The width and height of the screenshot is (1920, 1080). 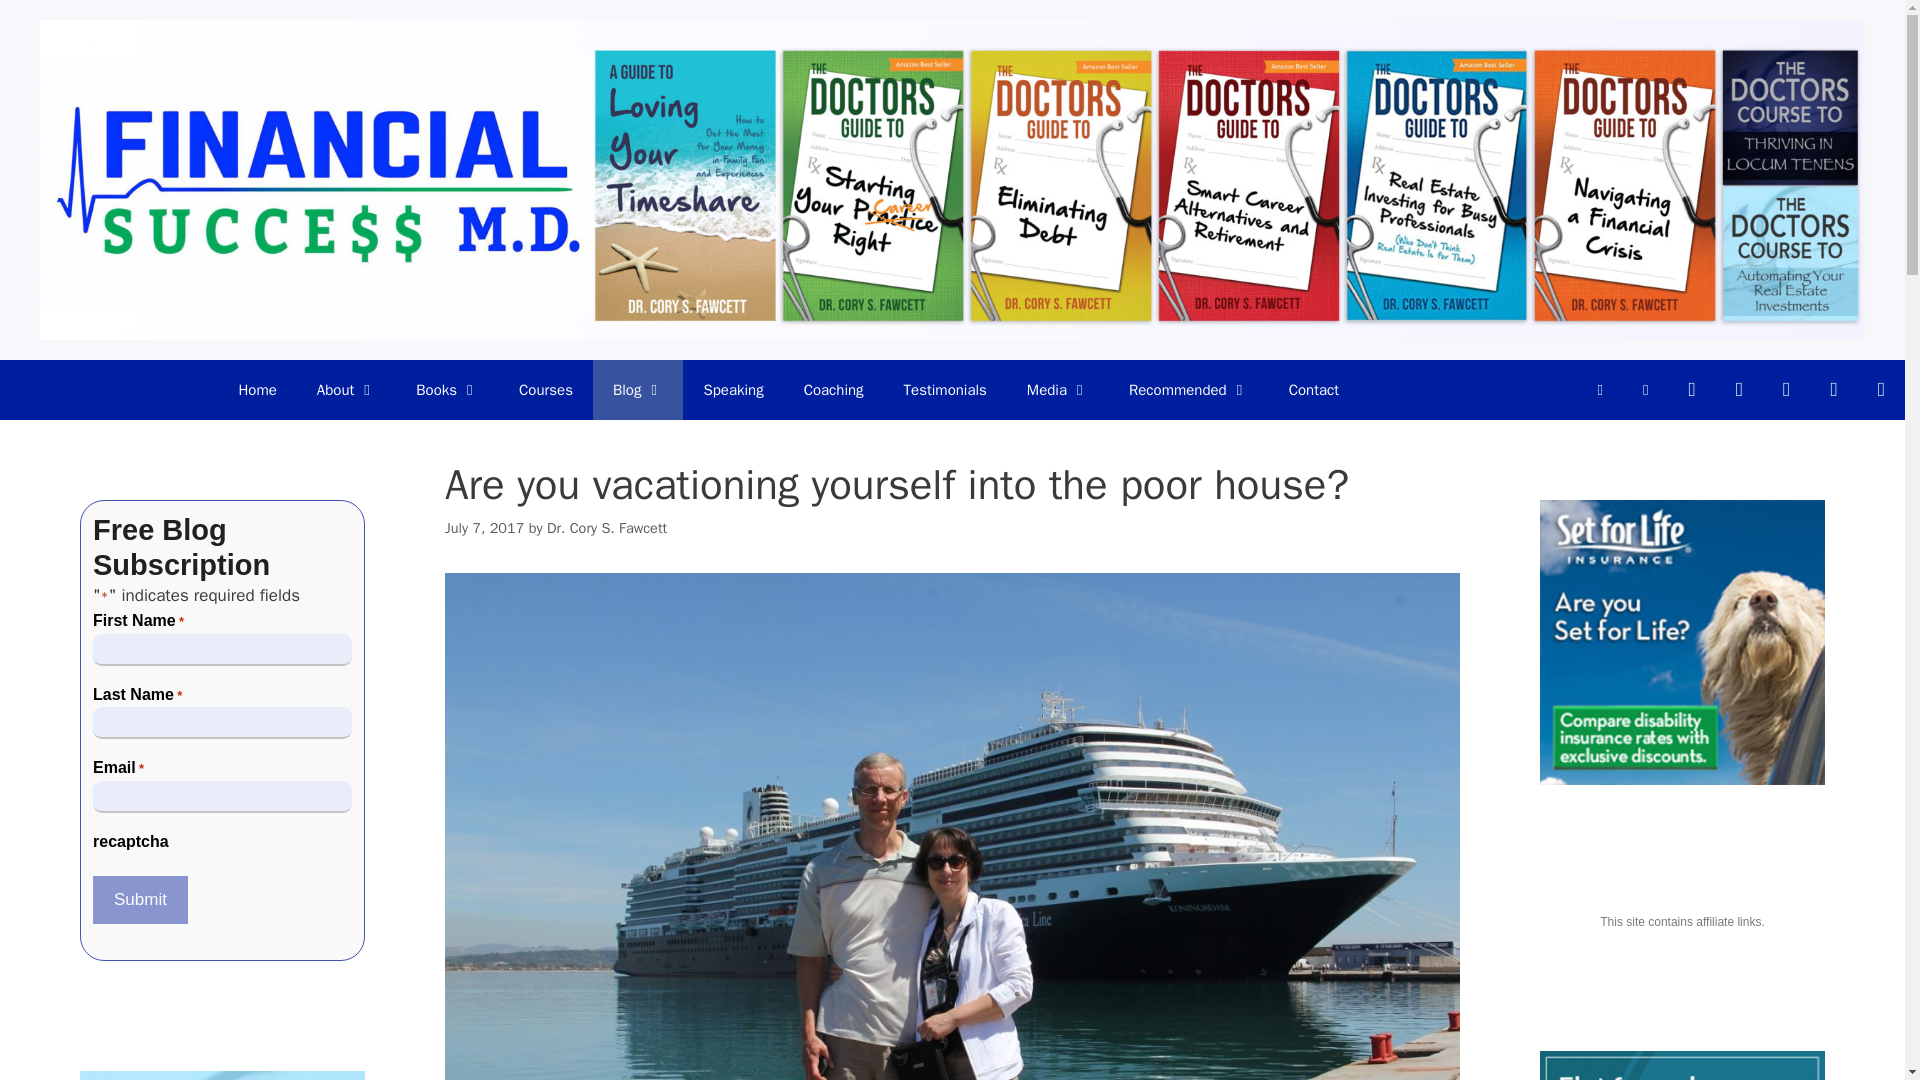 What do you see at coordinates (944, 390) in the screenshot?
I see `Testimonials` at bounding box center [944, 390].